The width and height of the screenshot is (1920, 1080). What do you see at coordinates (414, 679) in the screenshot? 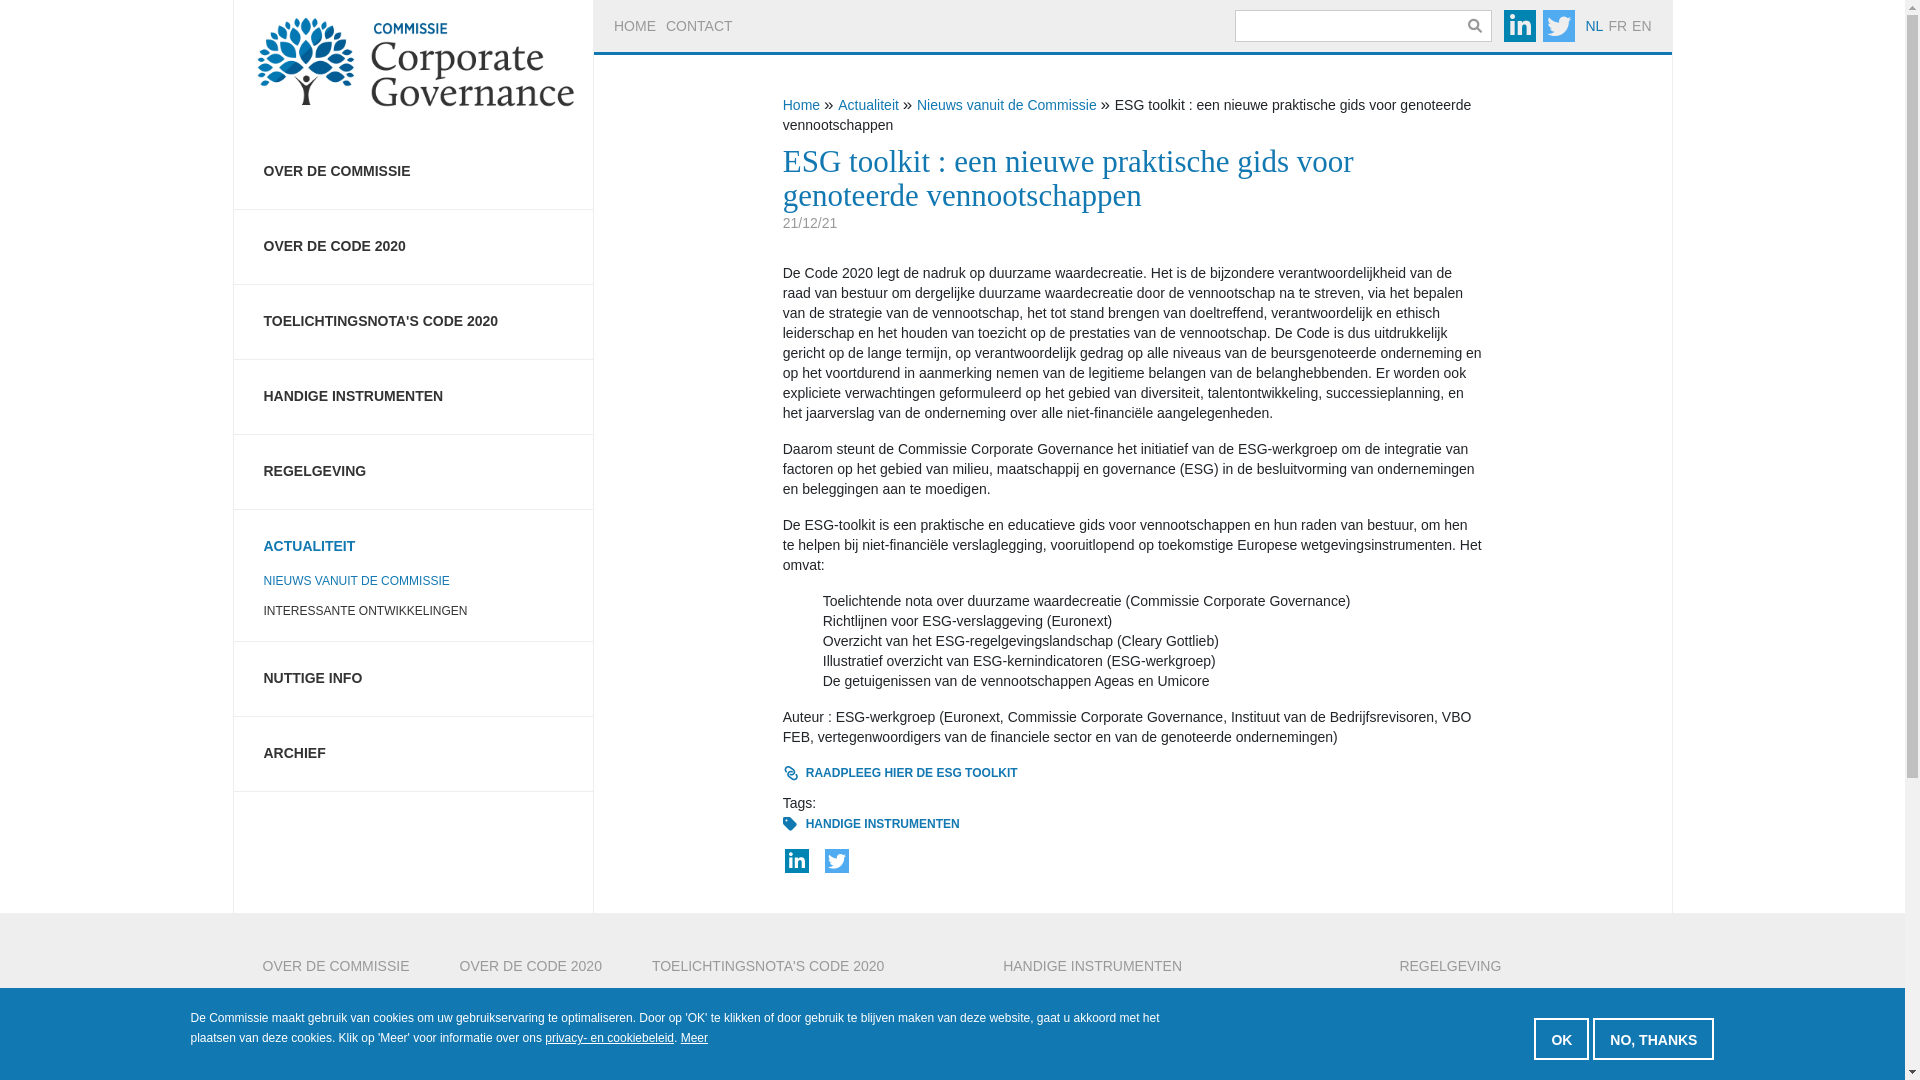
I see `NUTTIGE INFO` at bounding box center [414, 679].